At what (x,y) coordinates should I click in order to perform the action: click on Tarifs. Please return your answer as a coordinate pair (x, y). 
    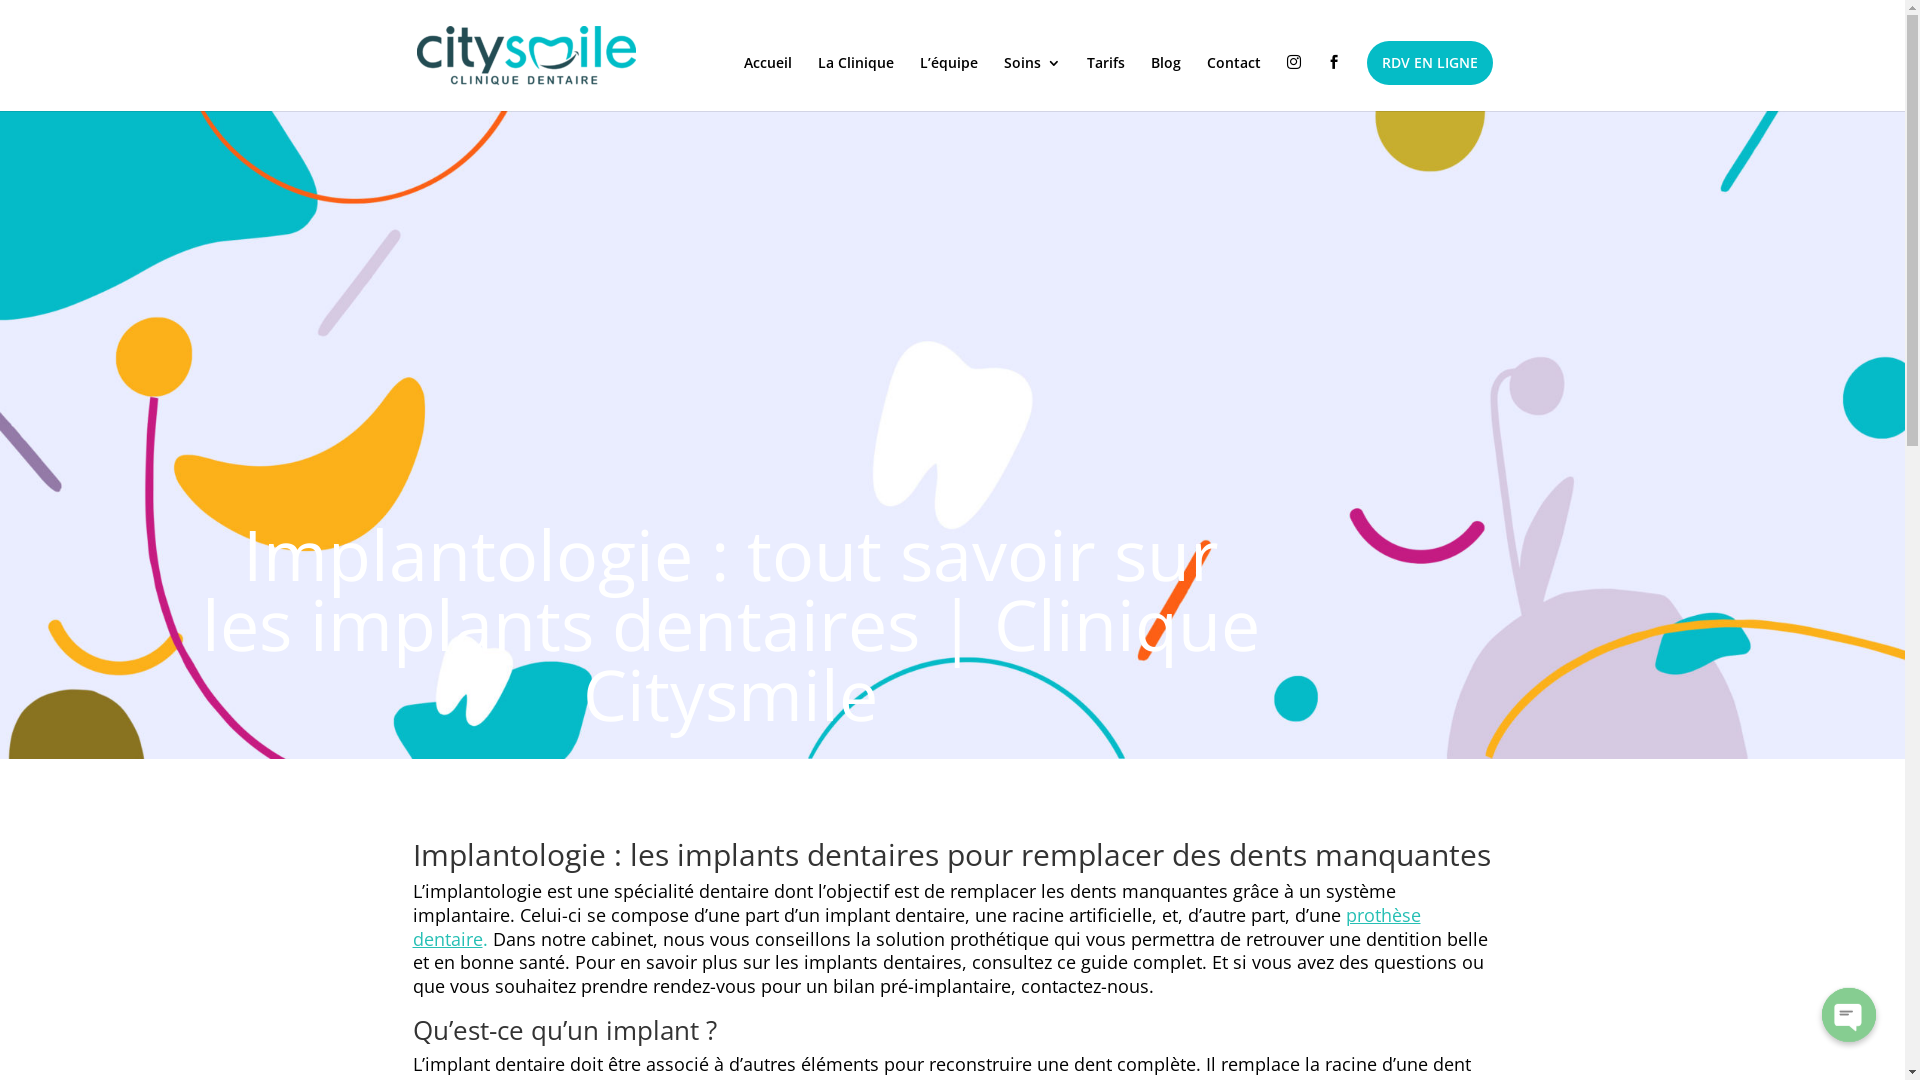
    Looking at the image, I should click on (1105, 84).